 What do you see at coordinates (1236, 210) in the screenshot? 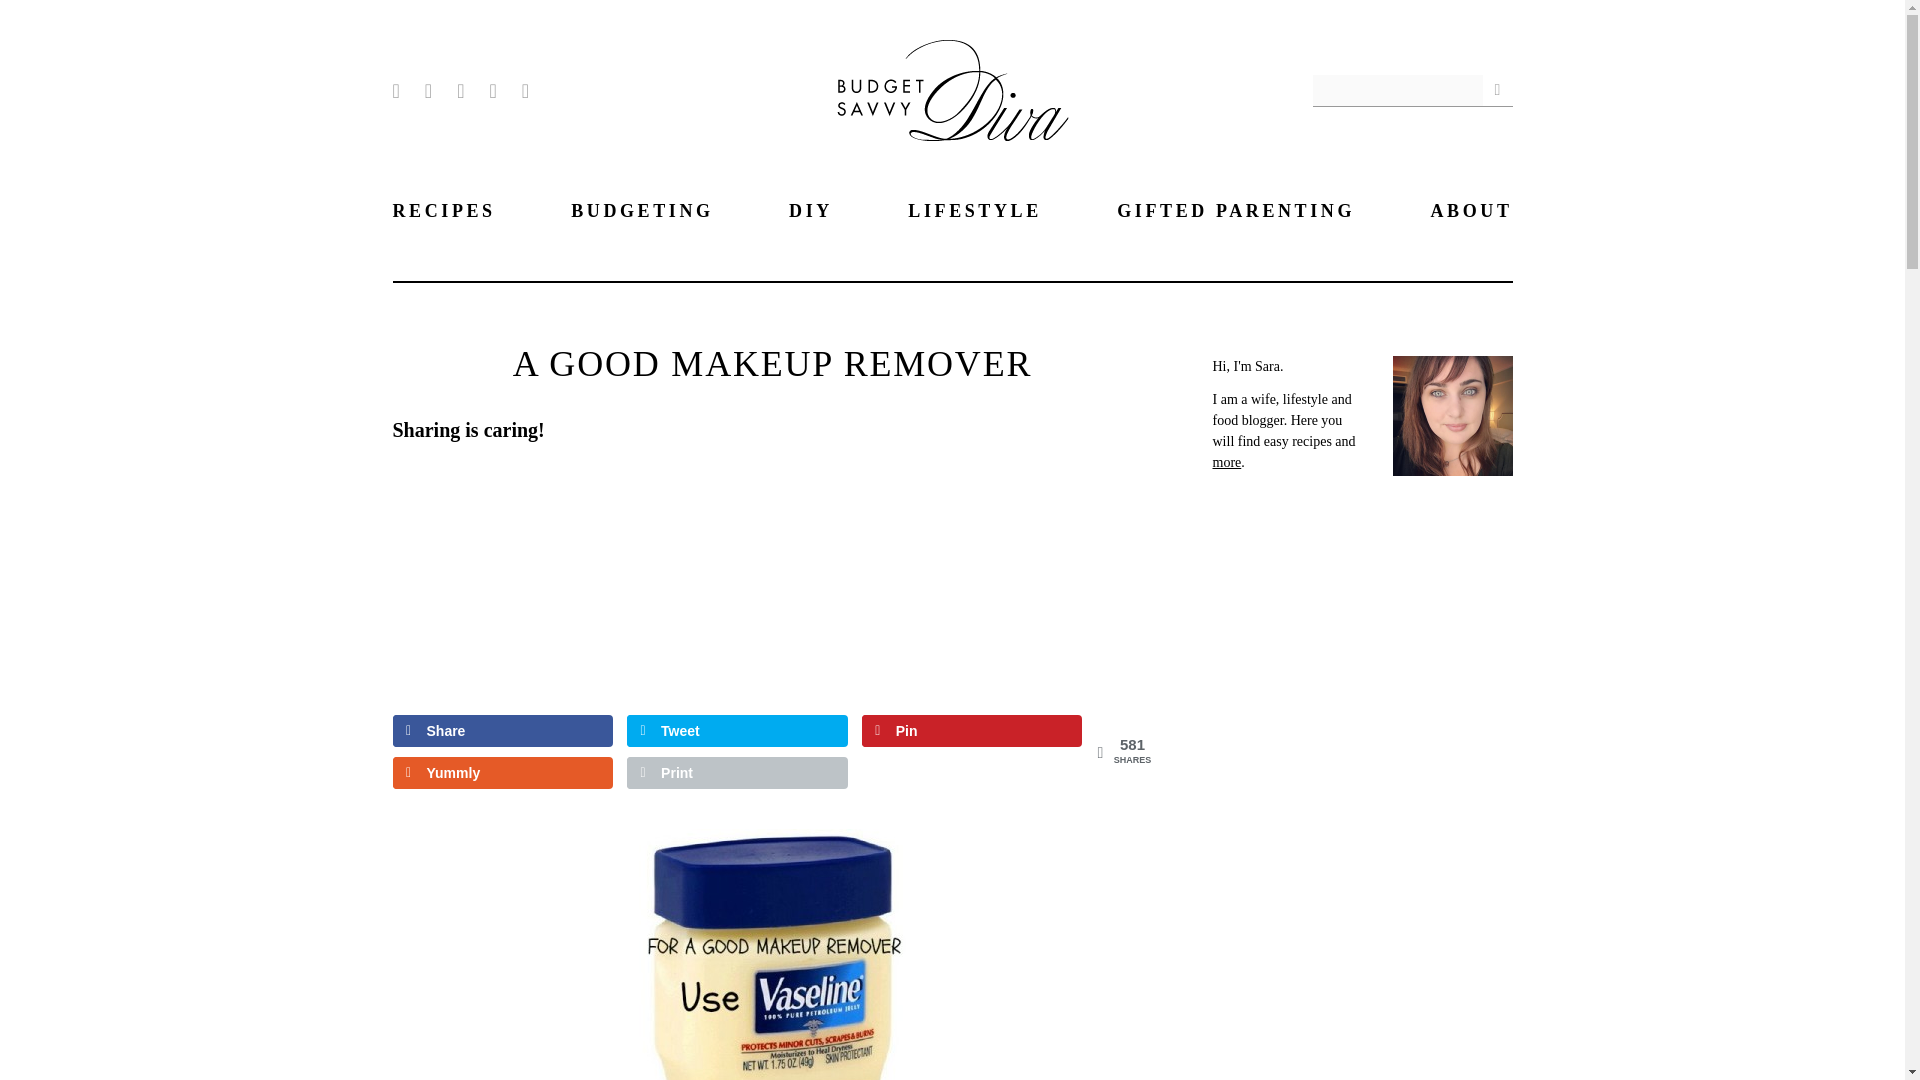
I see `GIFTED PARENTING` at bounding box center [1236, 210].